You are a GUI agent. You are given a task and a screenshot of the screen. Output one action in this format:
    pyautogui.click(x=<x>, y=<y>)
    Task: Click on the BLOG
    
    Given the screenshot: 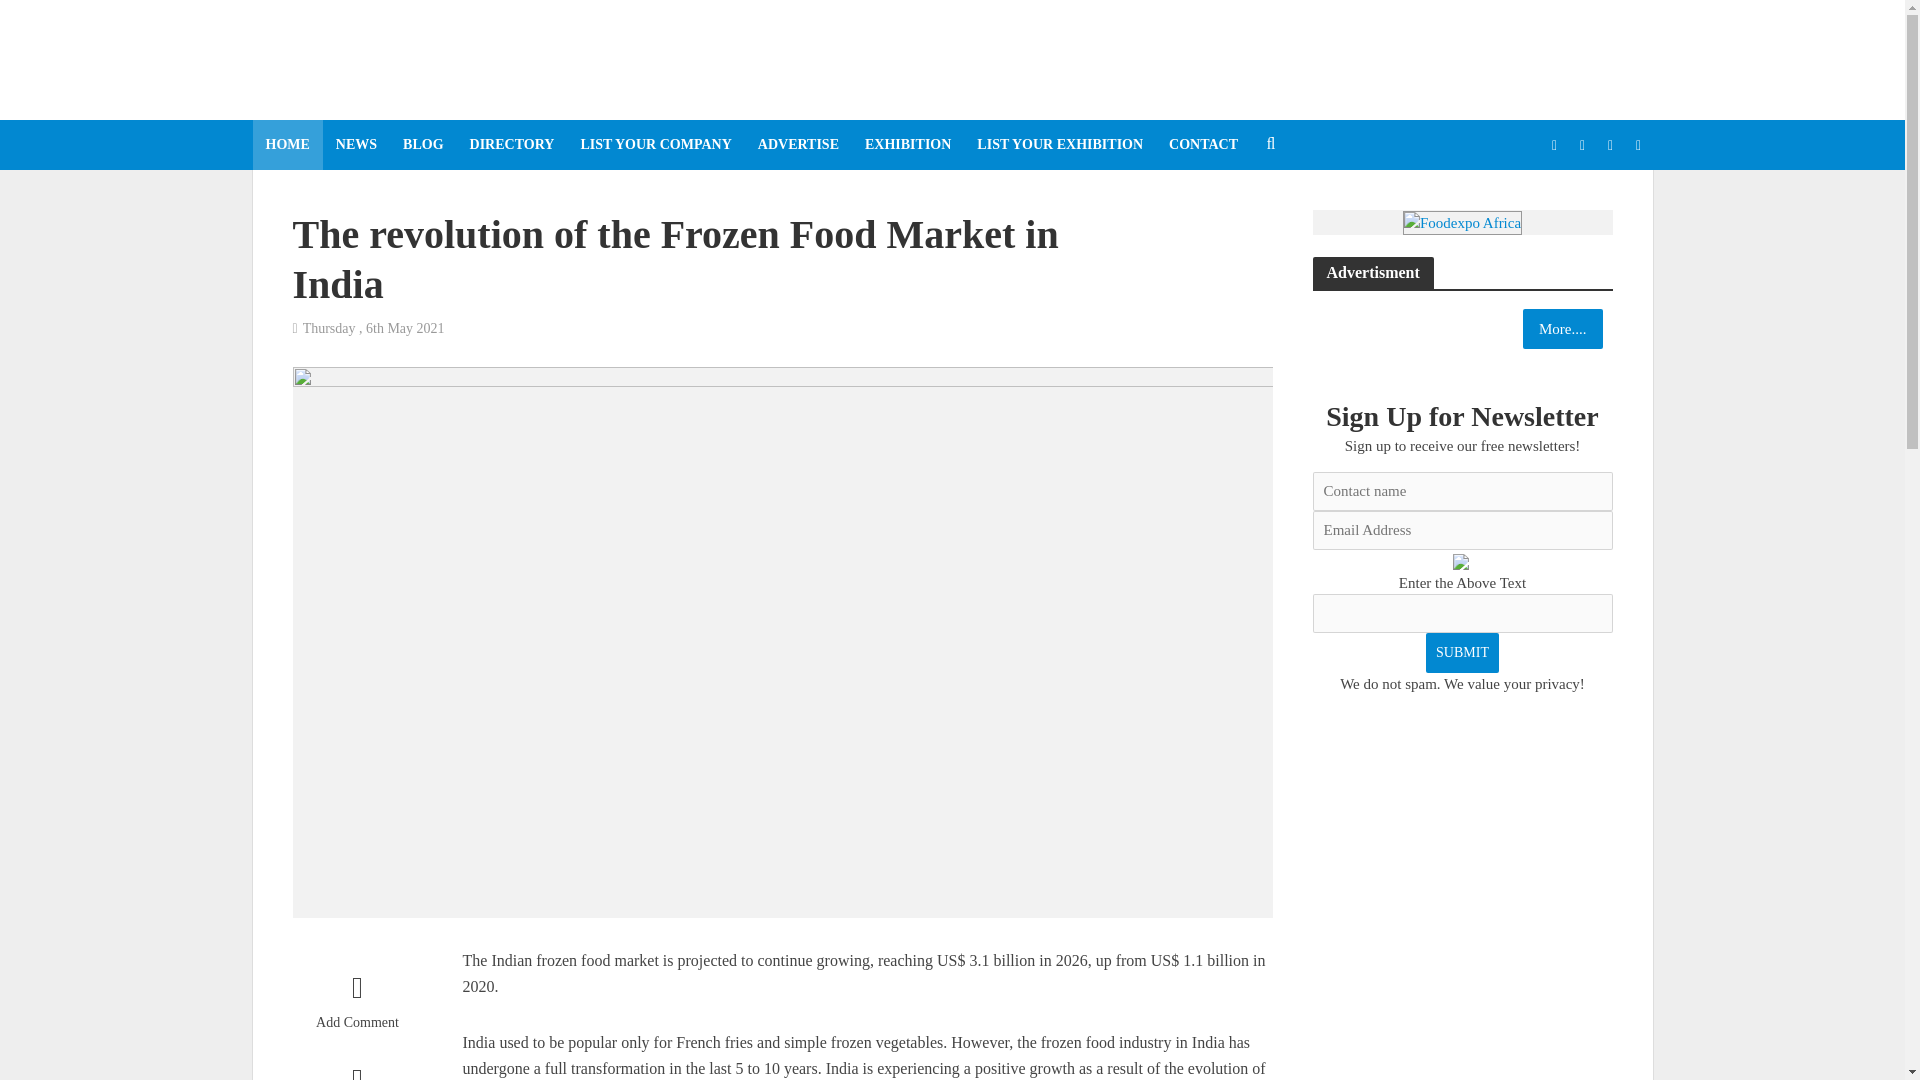 What is the action you would take?
    pyautogui.click(x=422, y=144)
    